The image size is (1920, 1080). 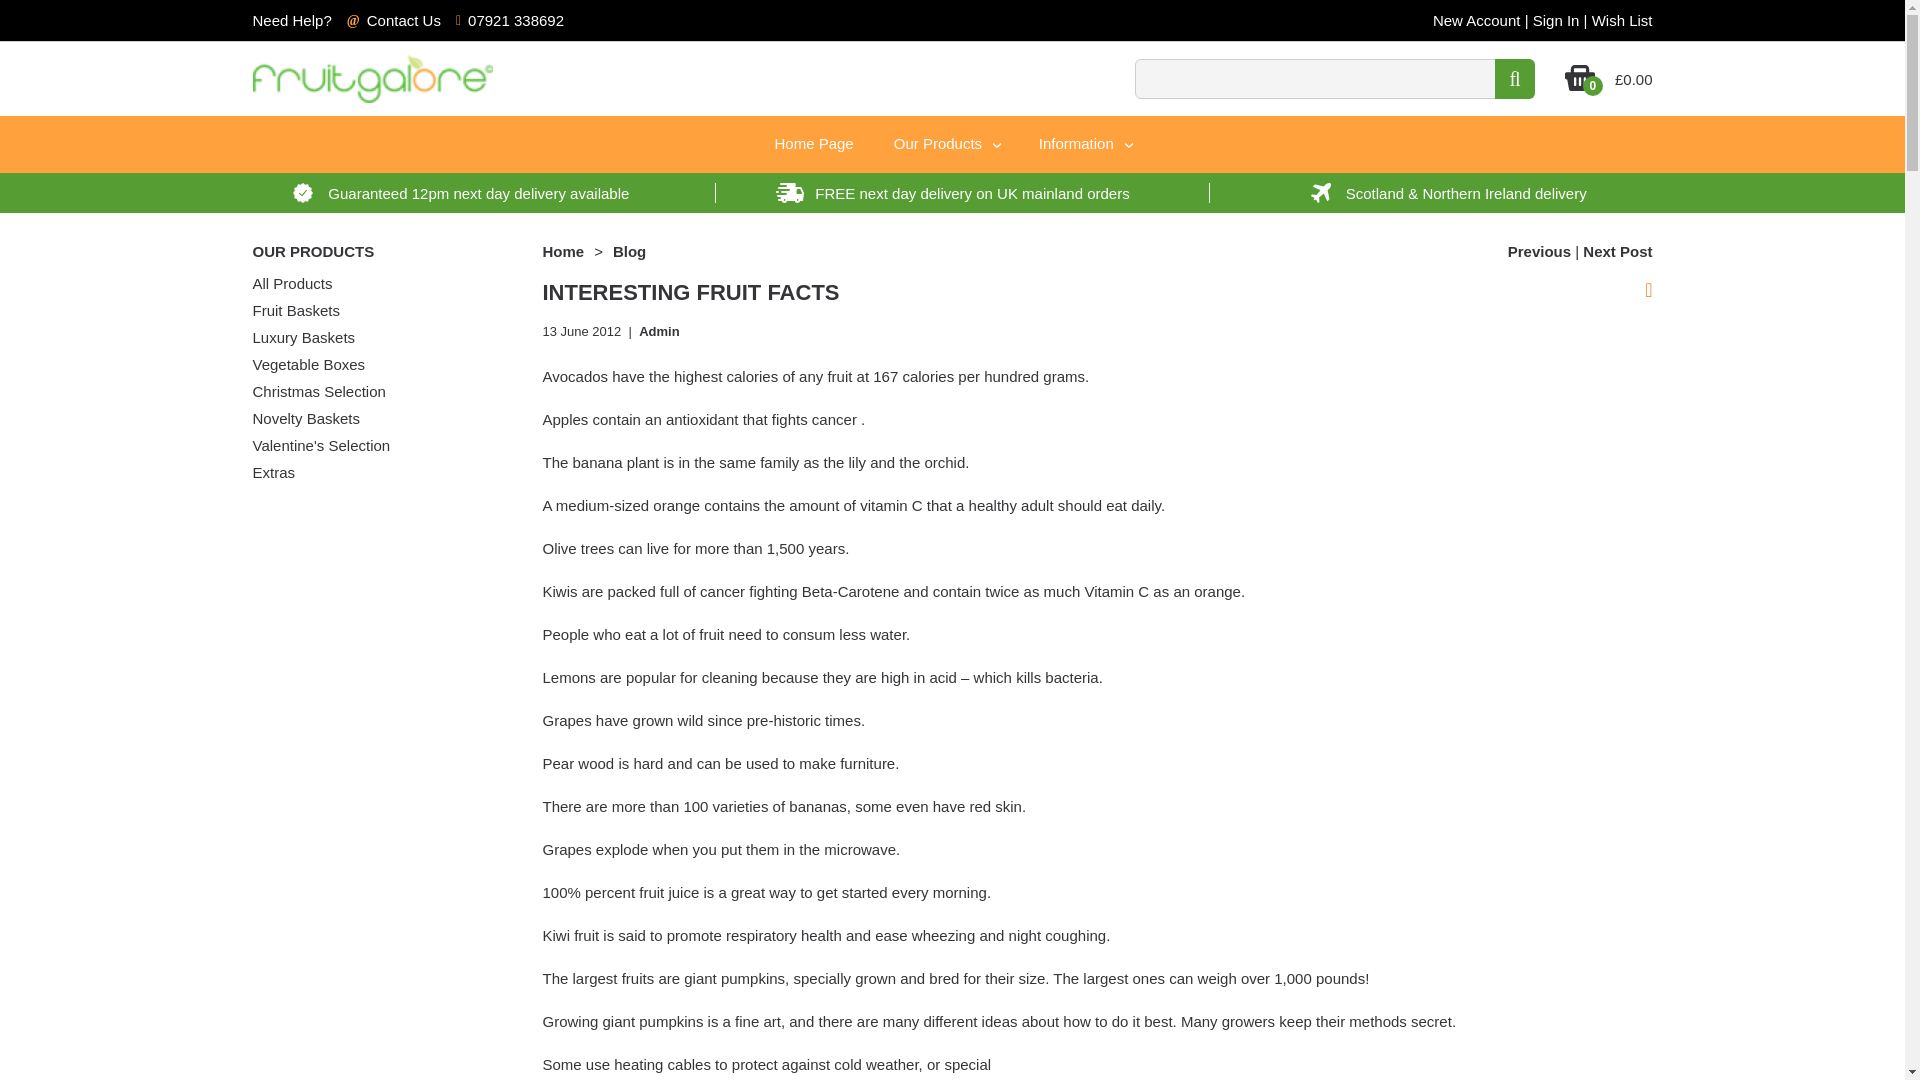 What do you see at coordinates (1476, 20) in the screenshot?
I see `New Account` at bounding box center [1476, 20].